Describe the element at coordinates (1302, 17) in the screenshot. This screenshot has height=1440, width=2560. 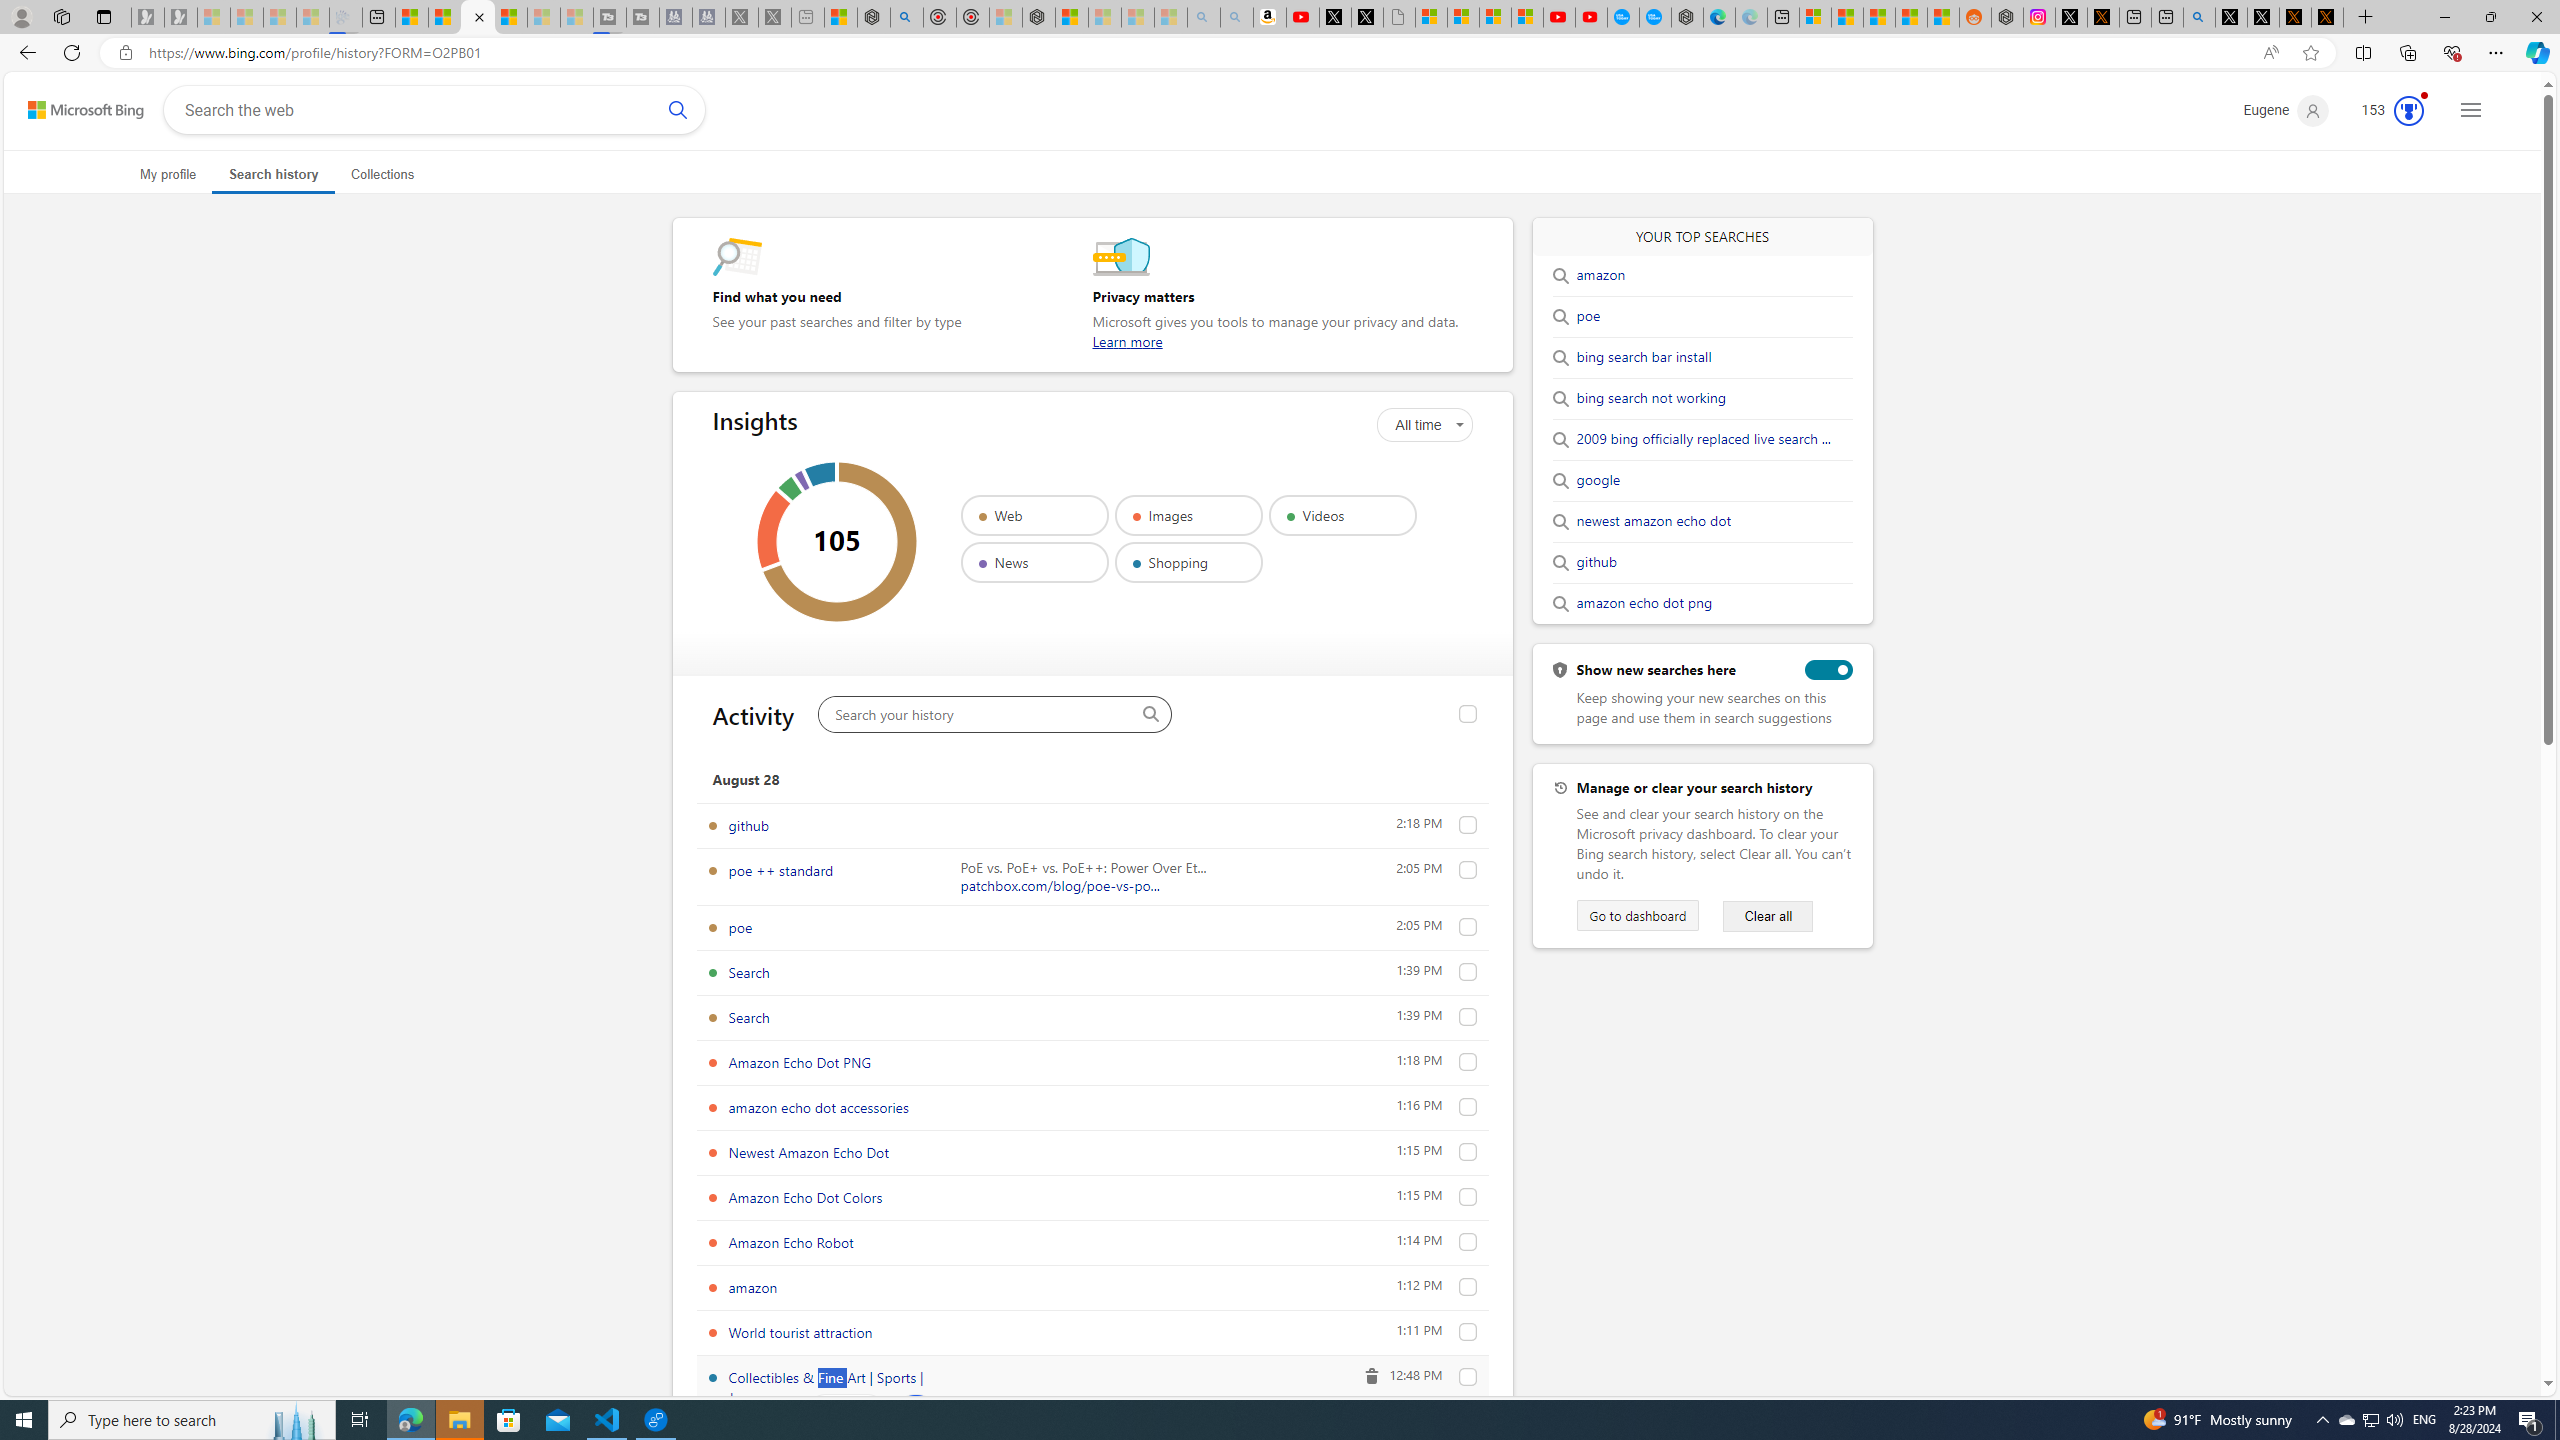
I see `Day 1: Arriving in Yemen (surreal to be here) - YouTube` at that location.